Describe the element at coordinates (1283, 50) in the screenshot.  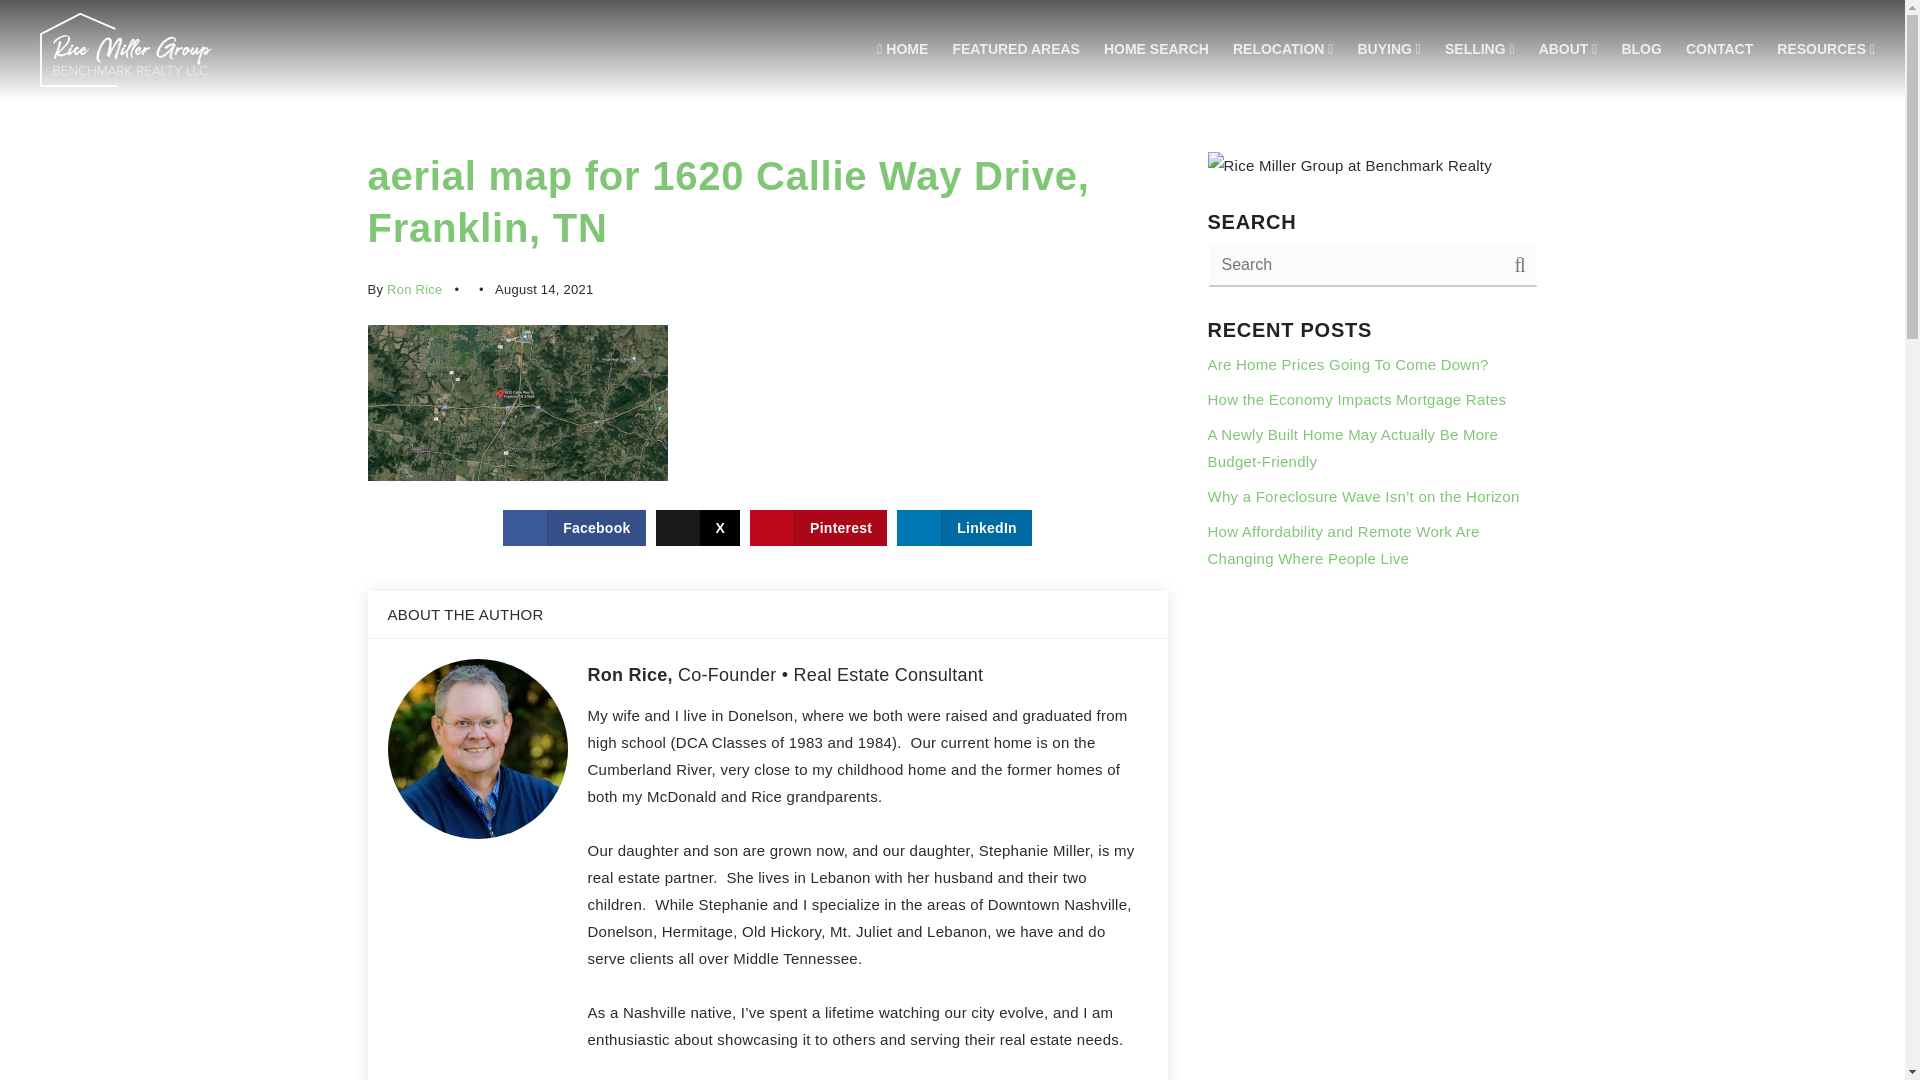
I see `RELOCATION` at that location.